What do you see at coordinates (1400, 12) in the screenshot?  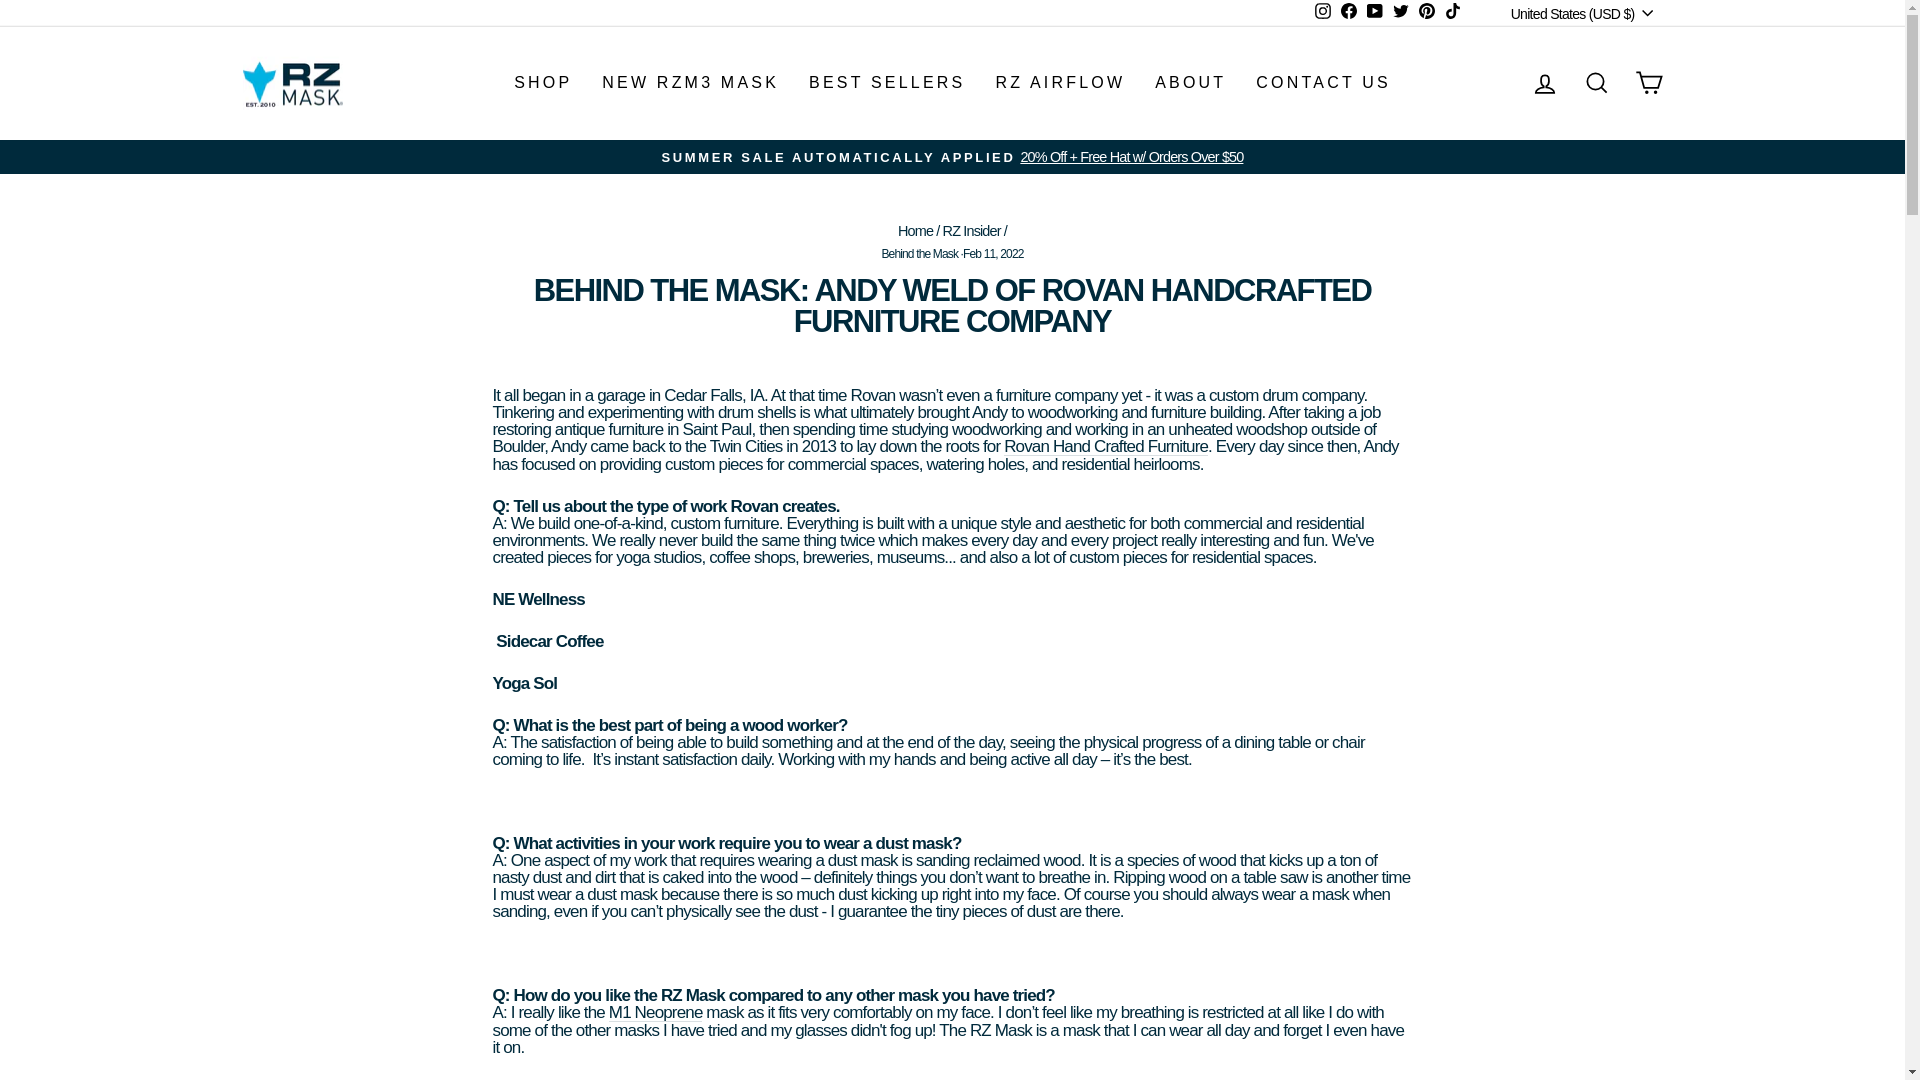 I see `RZ Mask on Twitter` at bounding box center [1400, 12].